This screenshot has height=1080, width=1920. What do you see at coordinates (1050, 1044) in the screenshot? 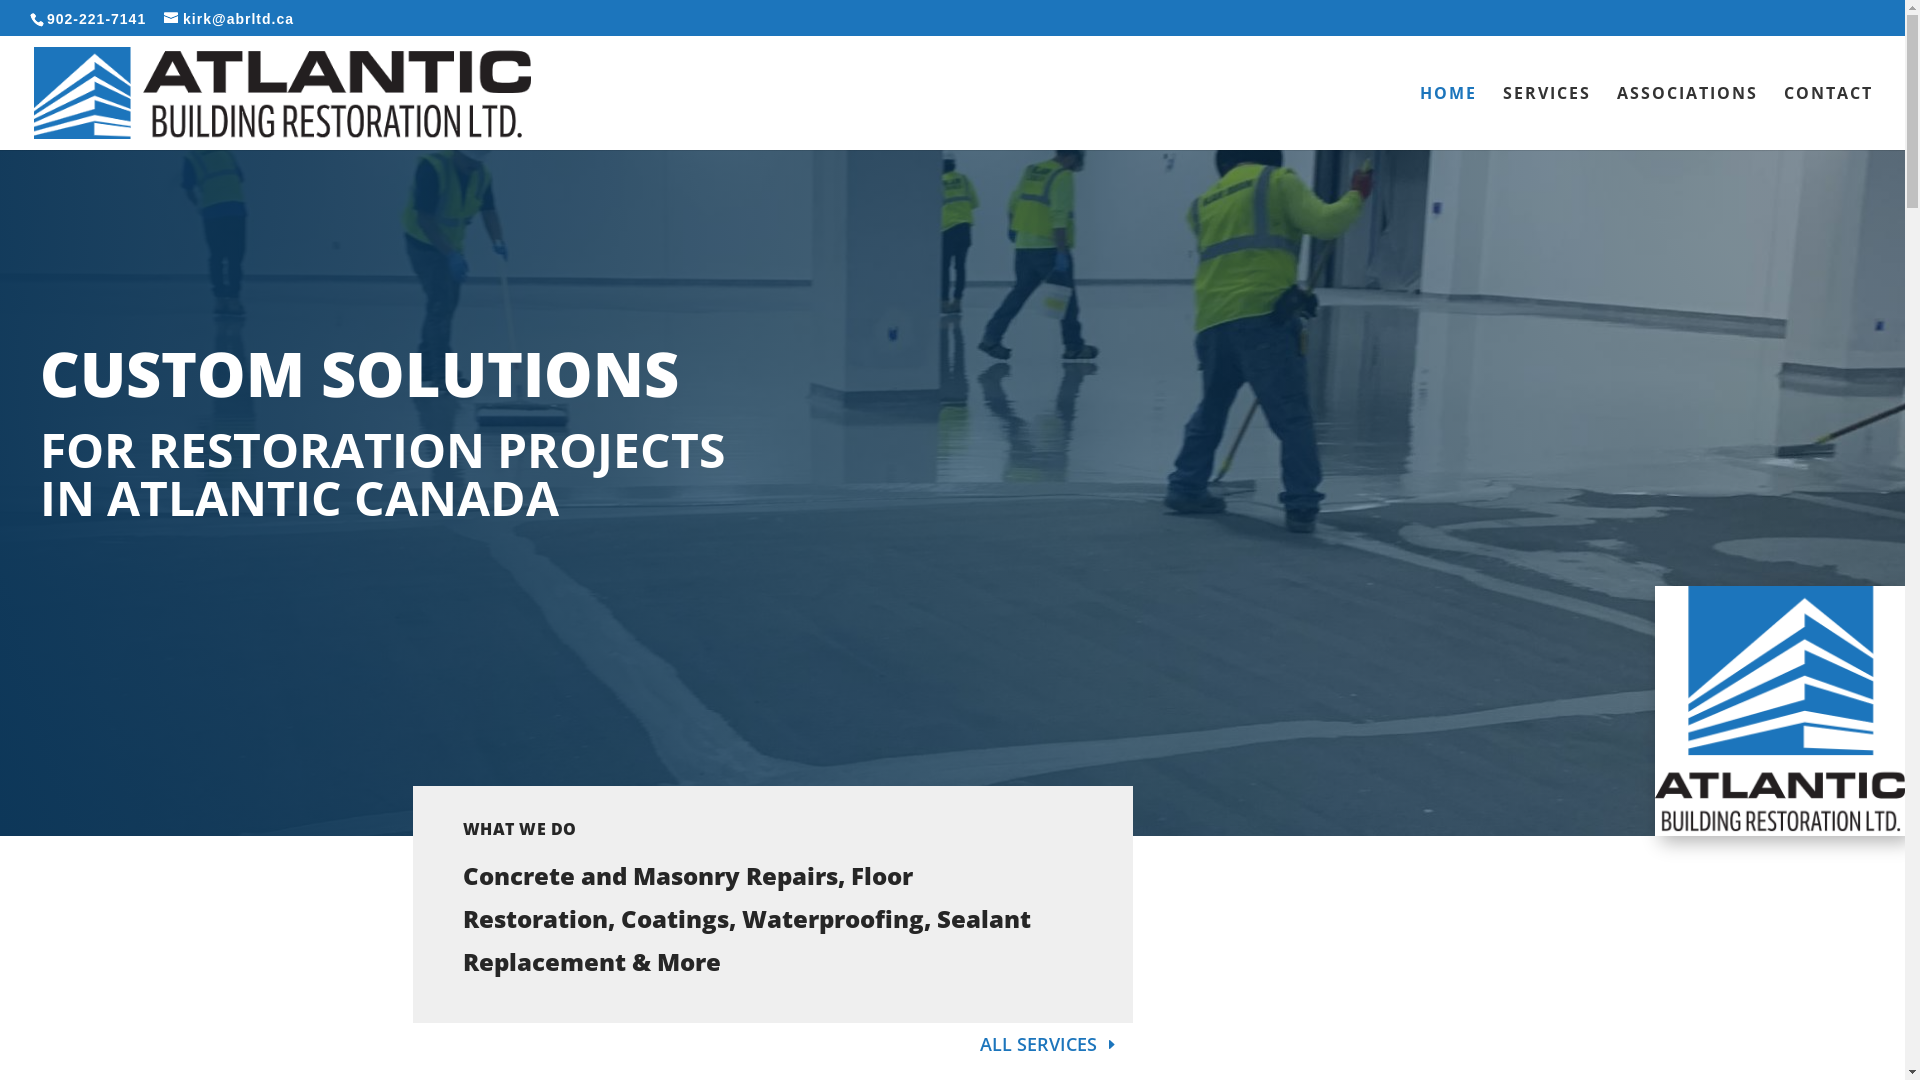
I see `ALL SERVICES` at bounding box center [1050, 1044].